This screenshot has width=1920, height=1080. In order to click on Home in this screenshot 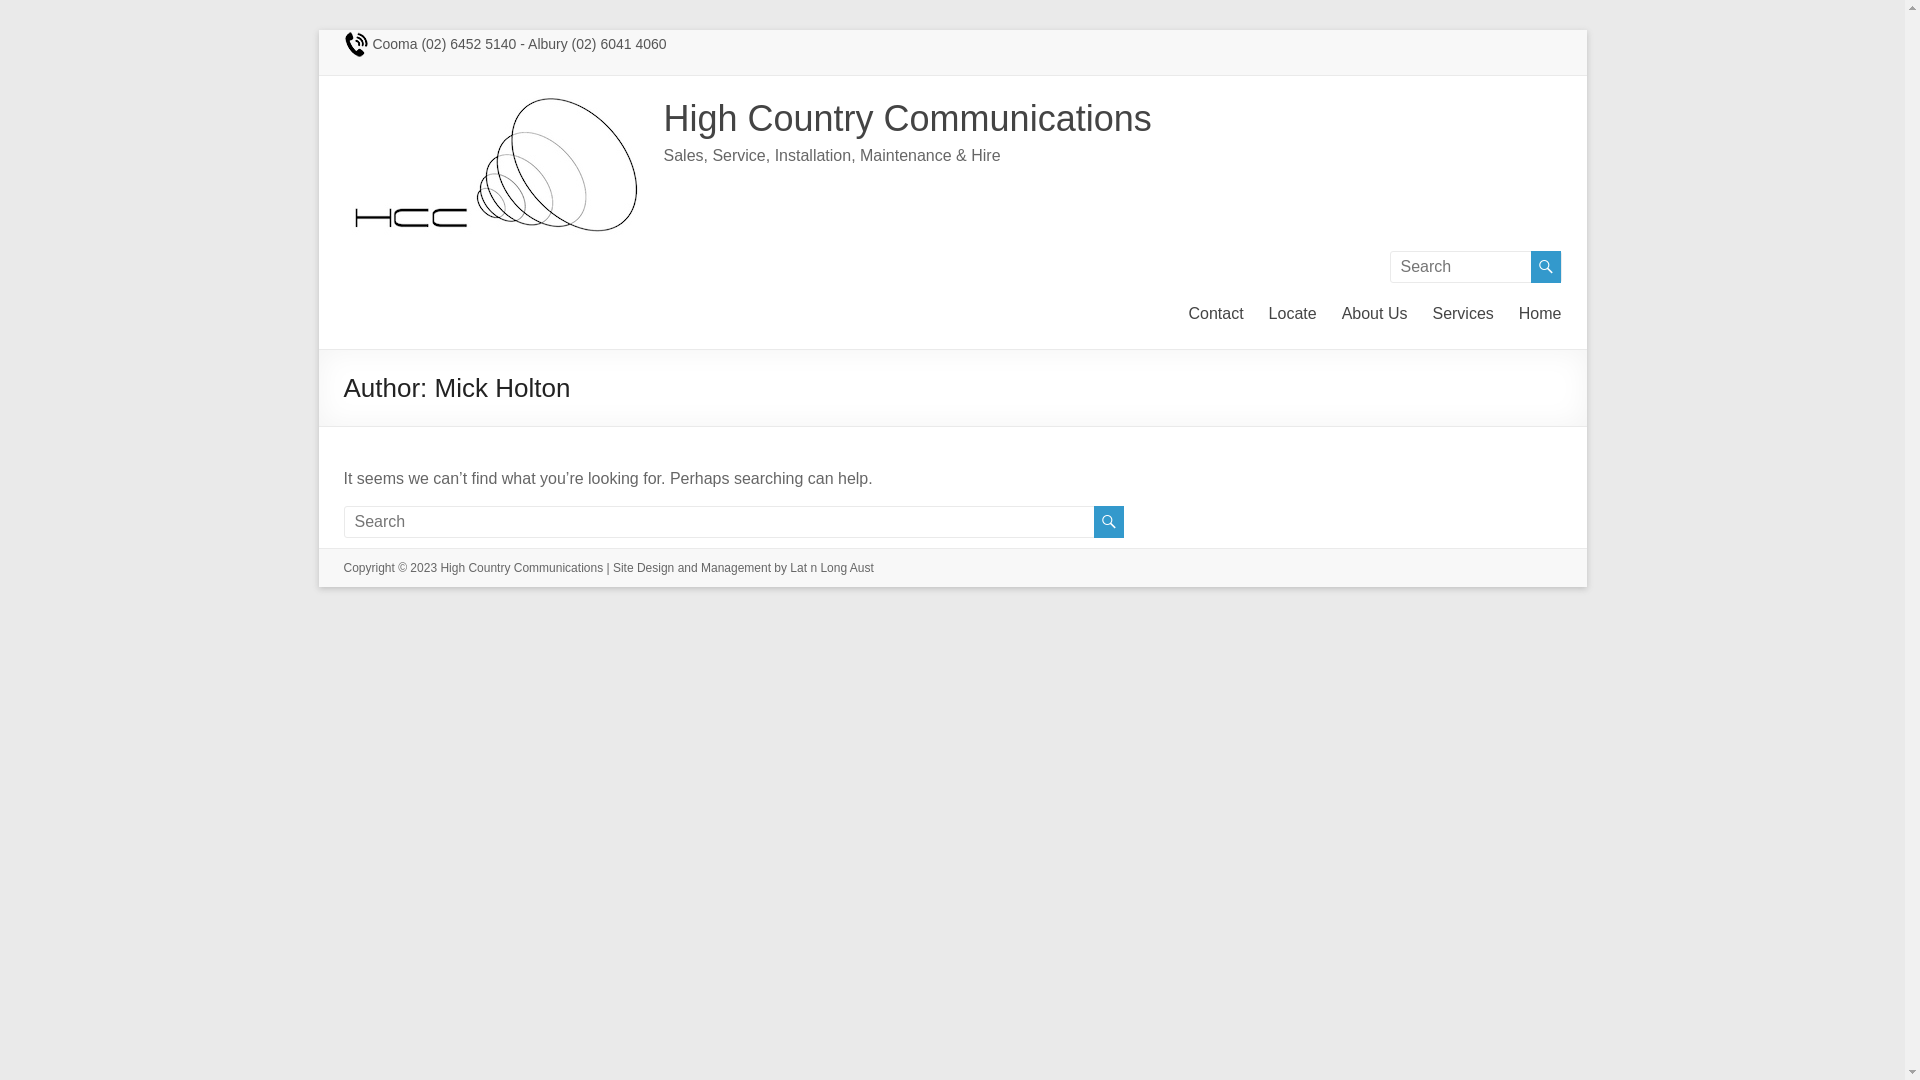, I will do `click(1540, 311)`.